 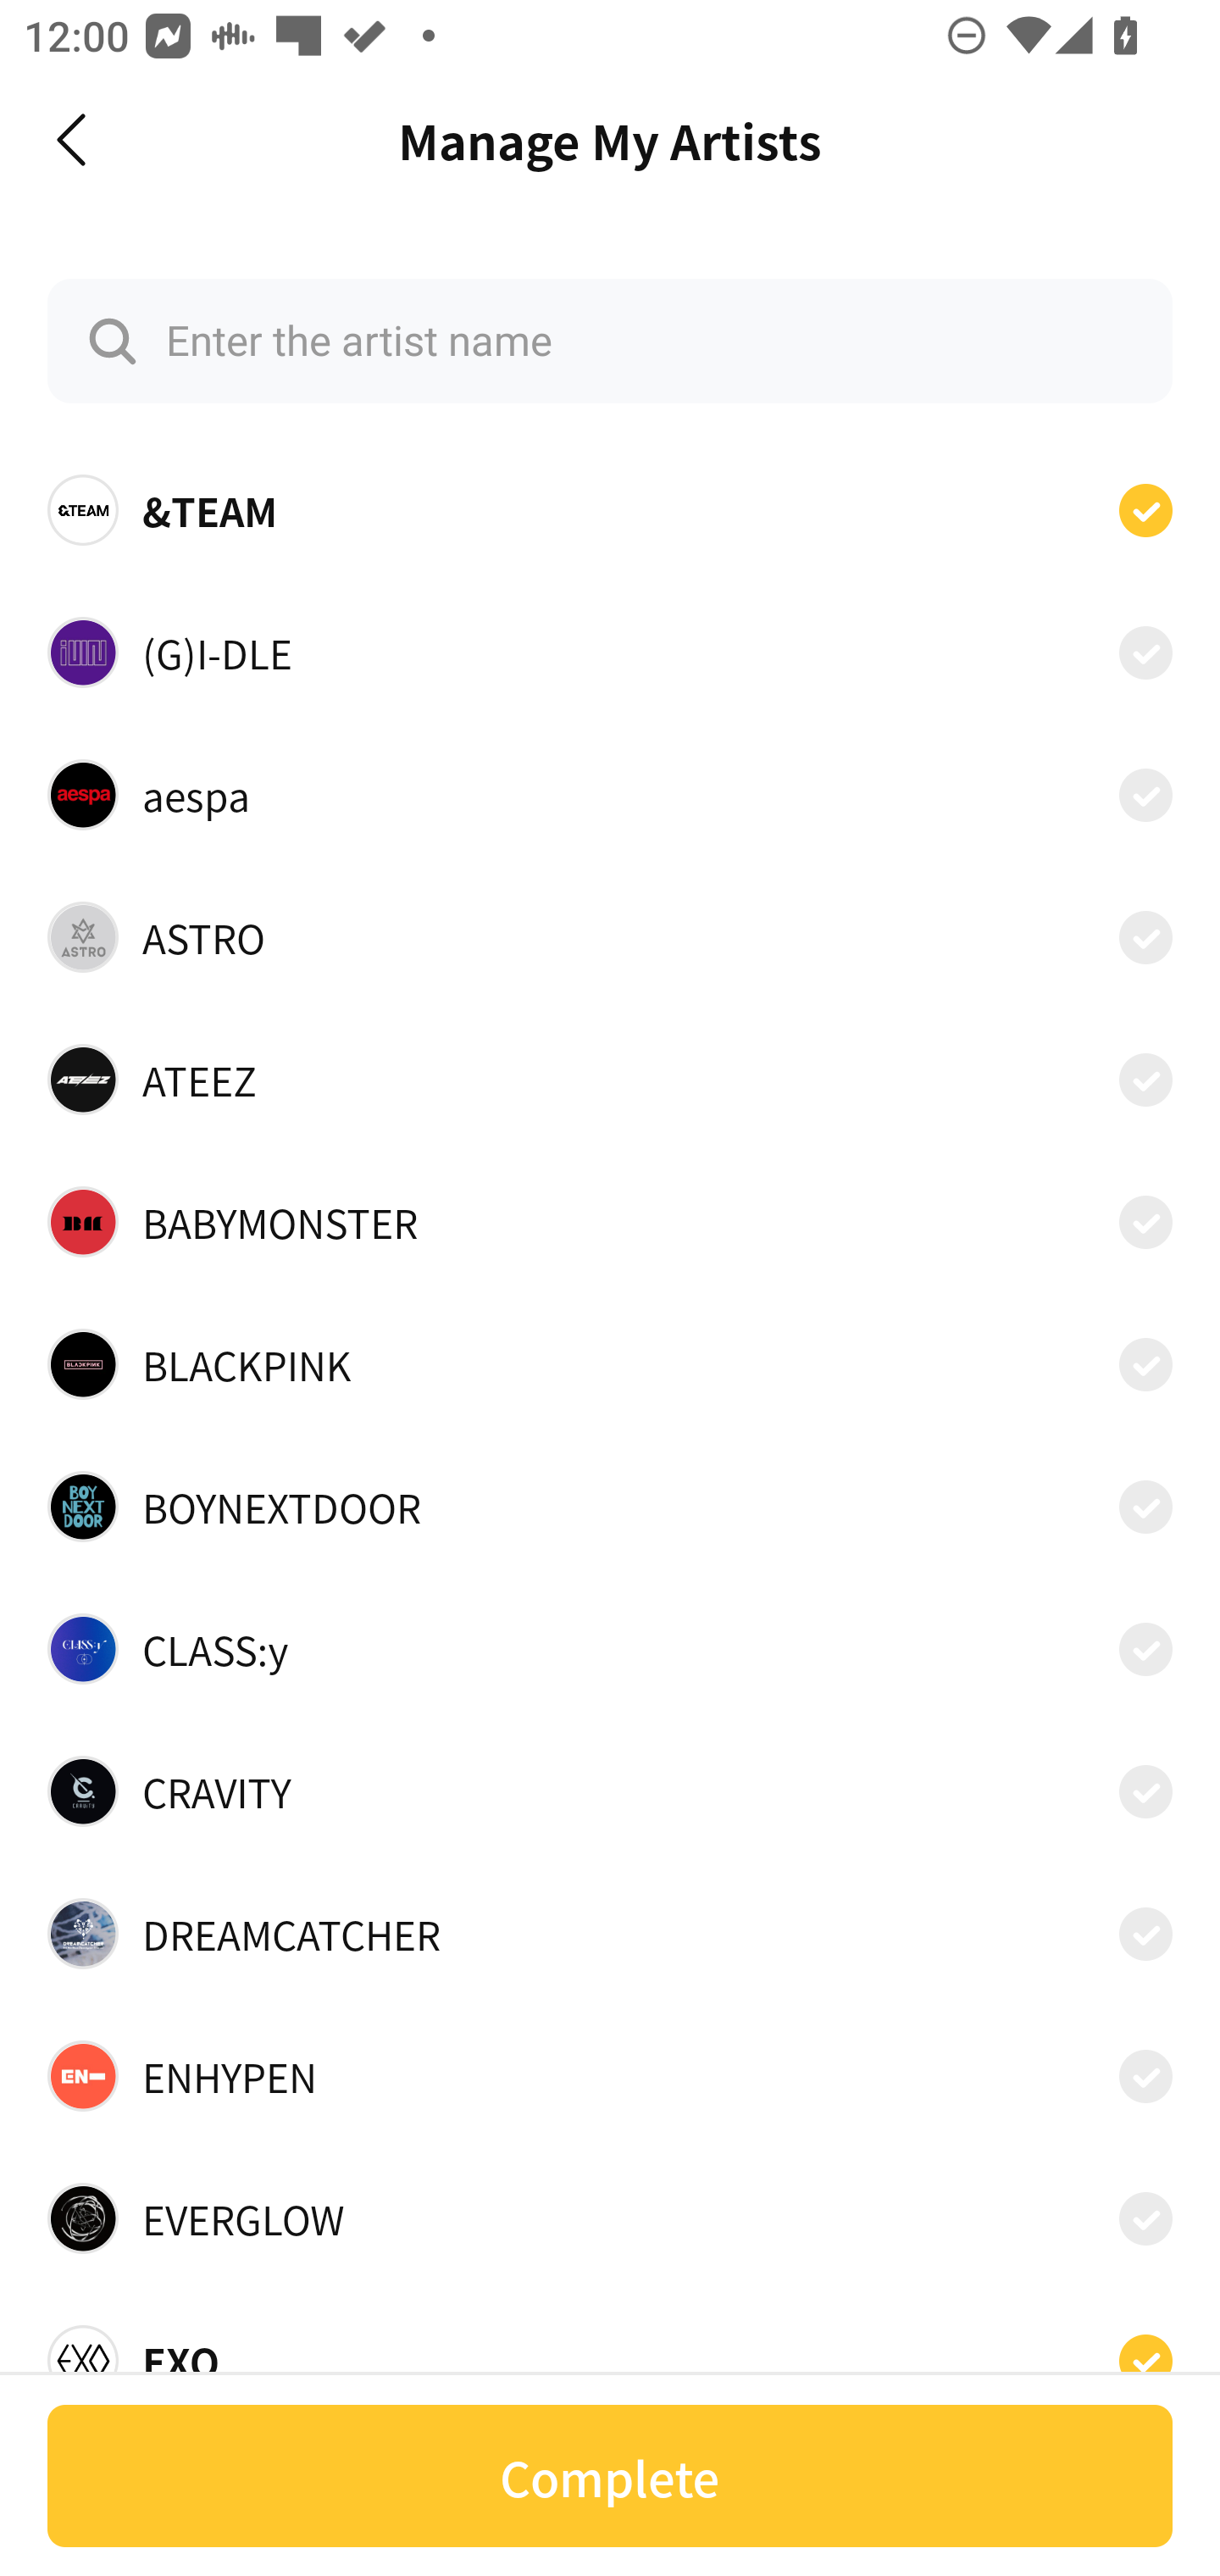 What do you see at coordinates (610, 1363) in the screenshot?
I see `BLACKPINK` at bounding box center [610, 1363].